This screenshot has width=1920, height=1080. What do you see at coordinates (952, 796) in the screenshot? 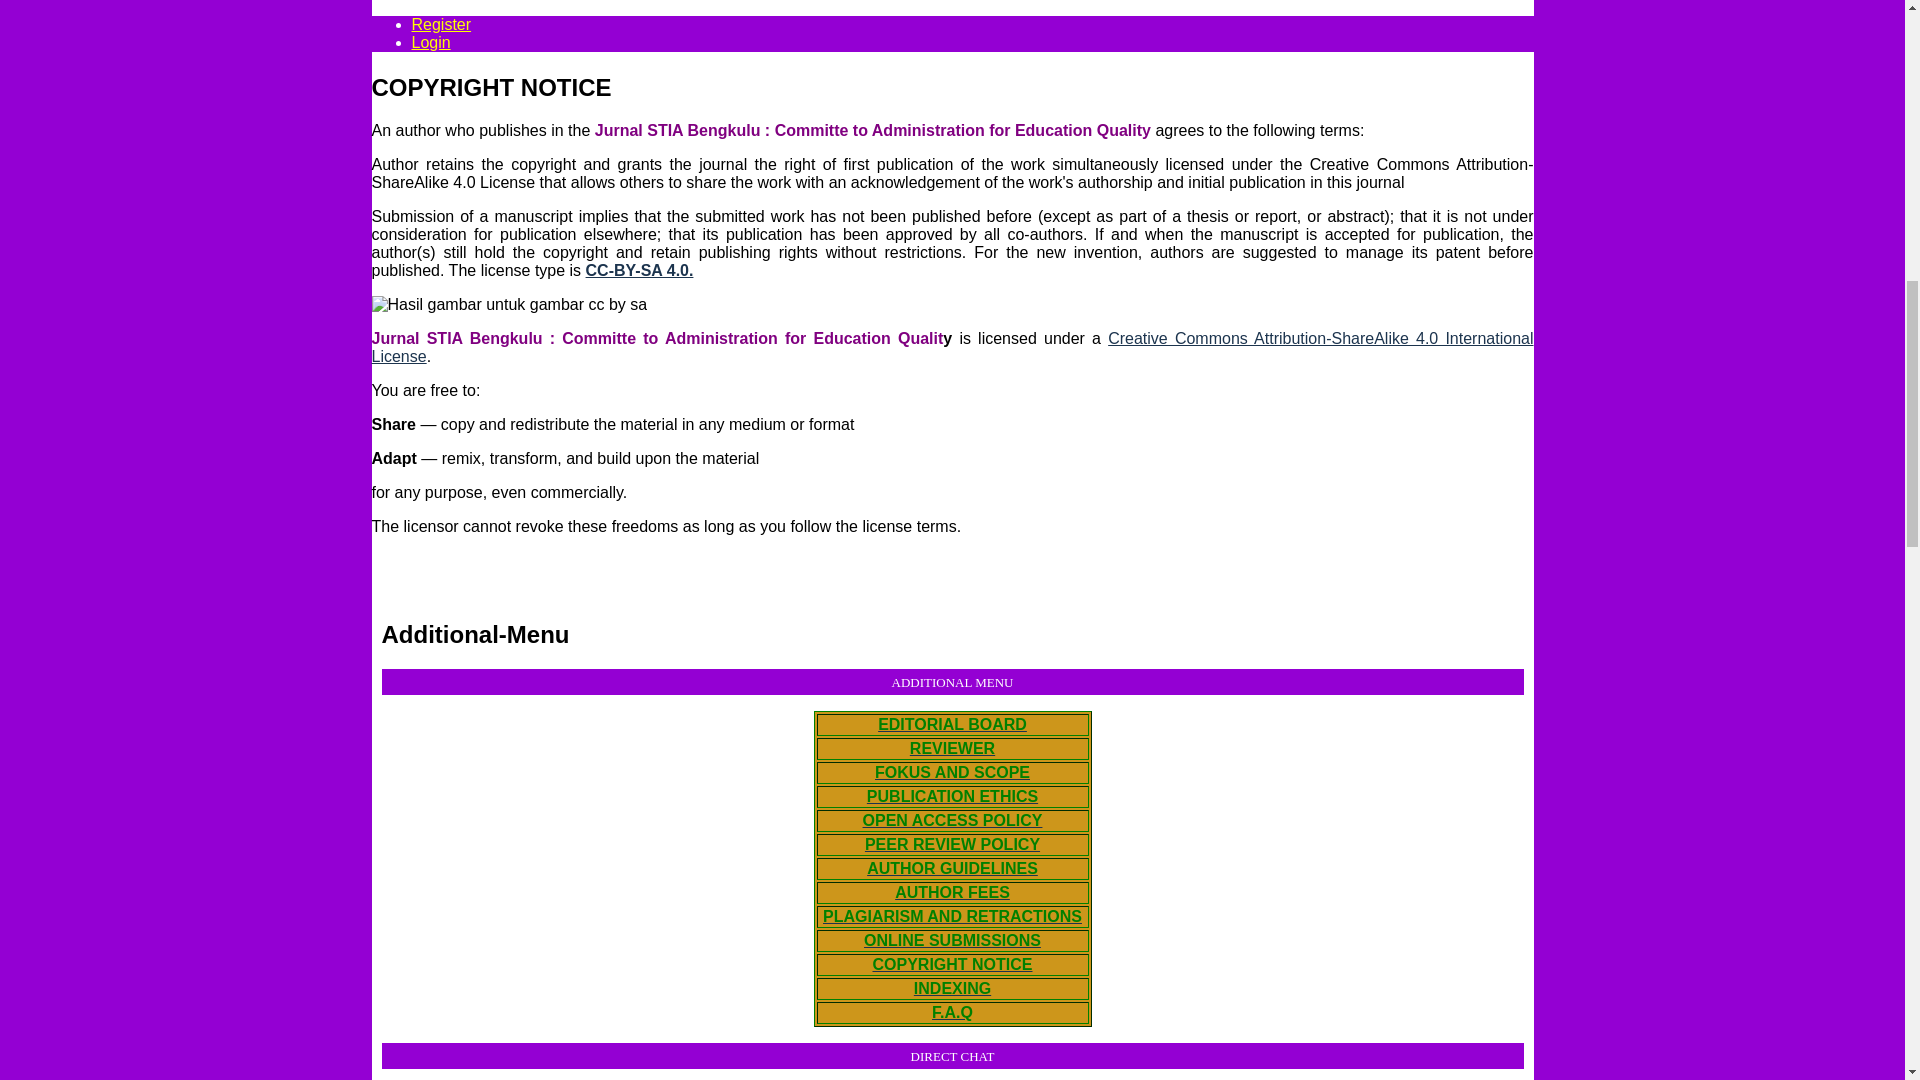
I see `PUBLICATION ETHICS` at bounding box center [952, 796].